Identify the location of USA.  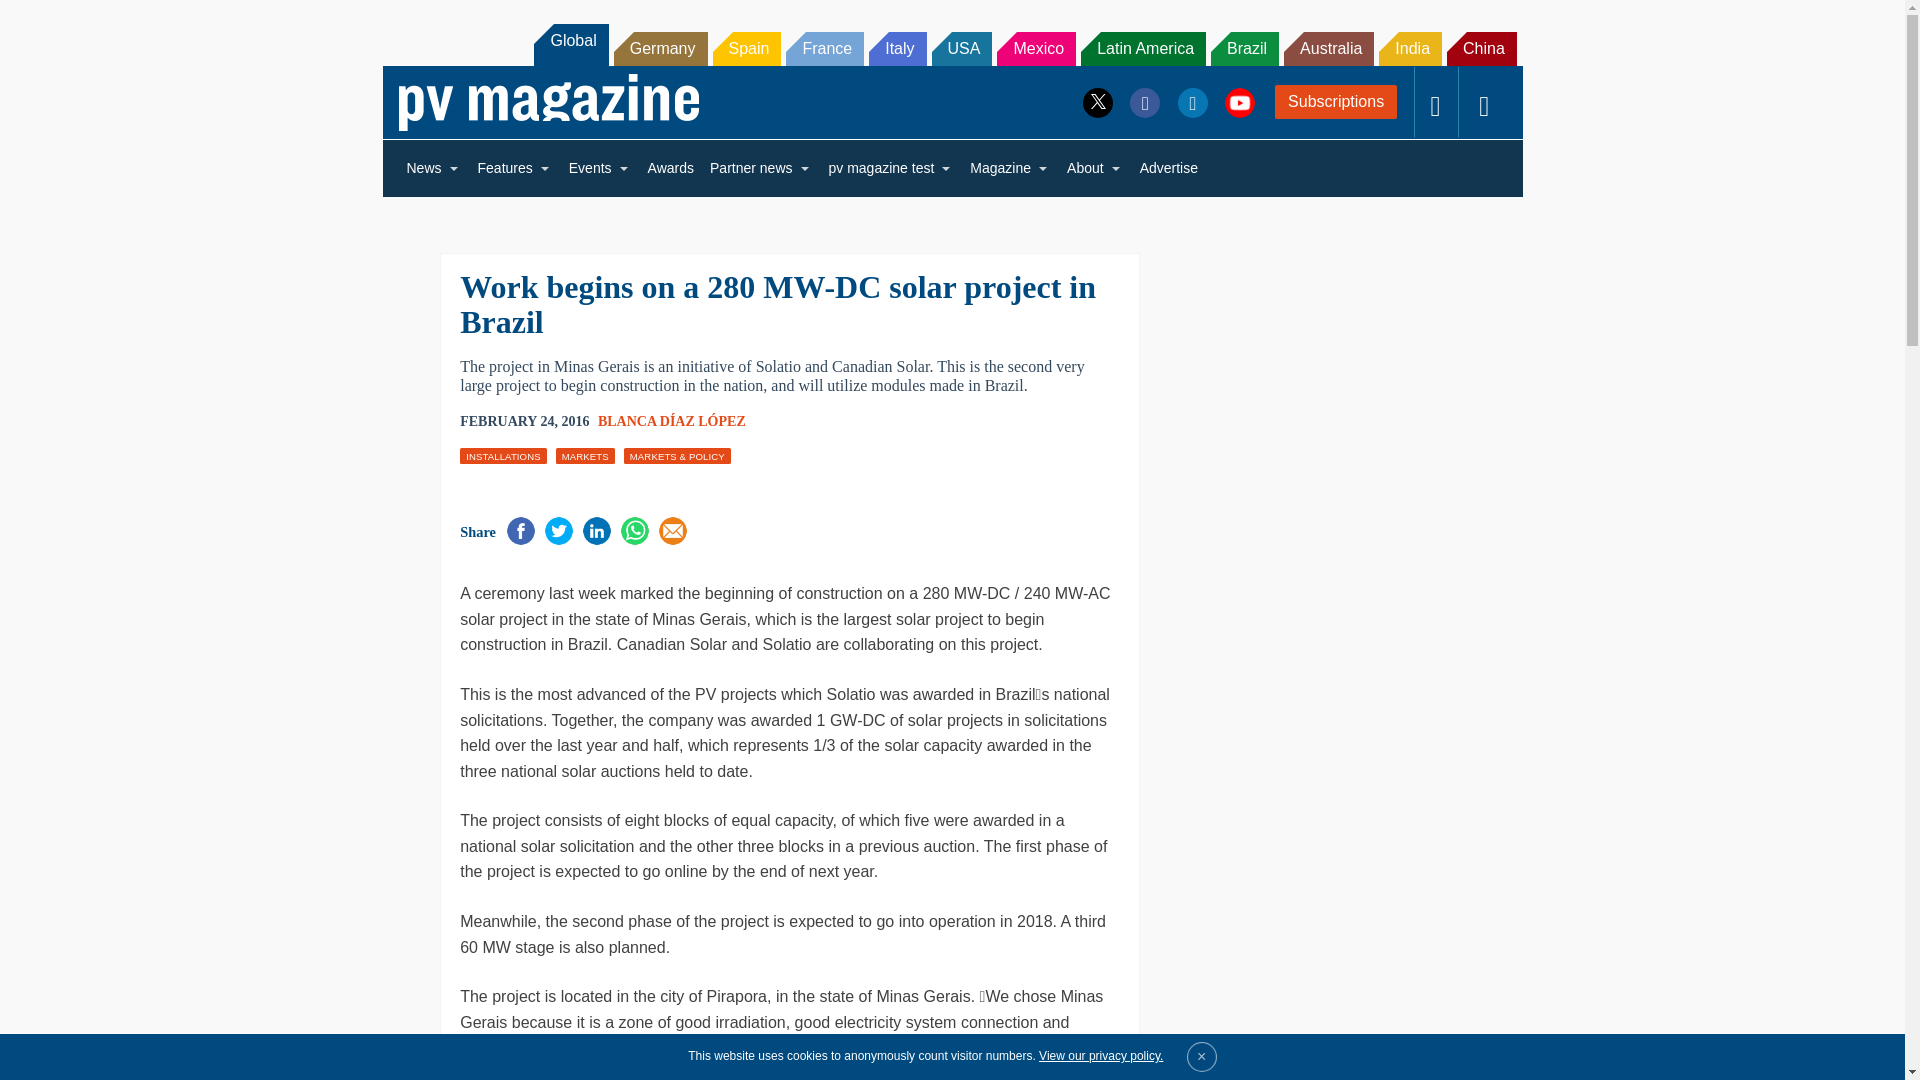
(962, 48).